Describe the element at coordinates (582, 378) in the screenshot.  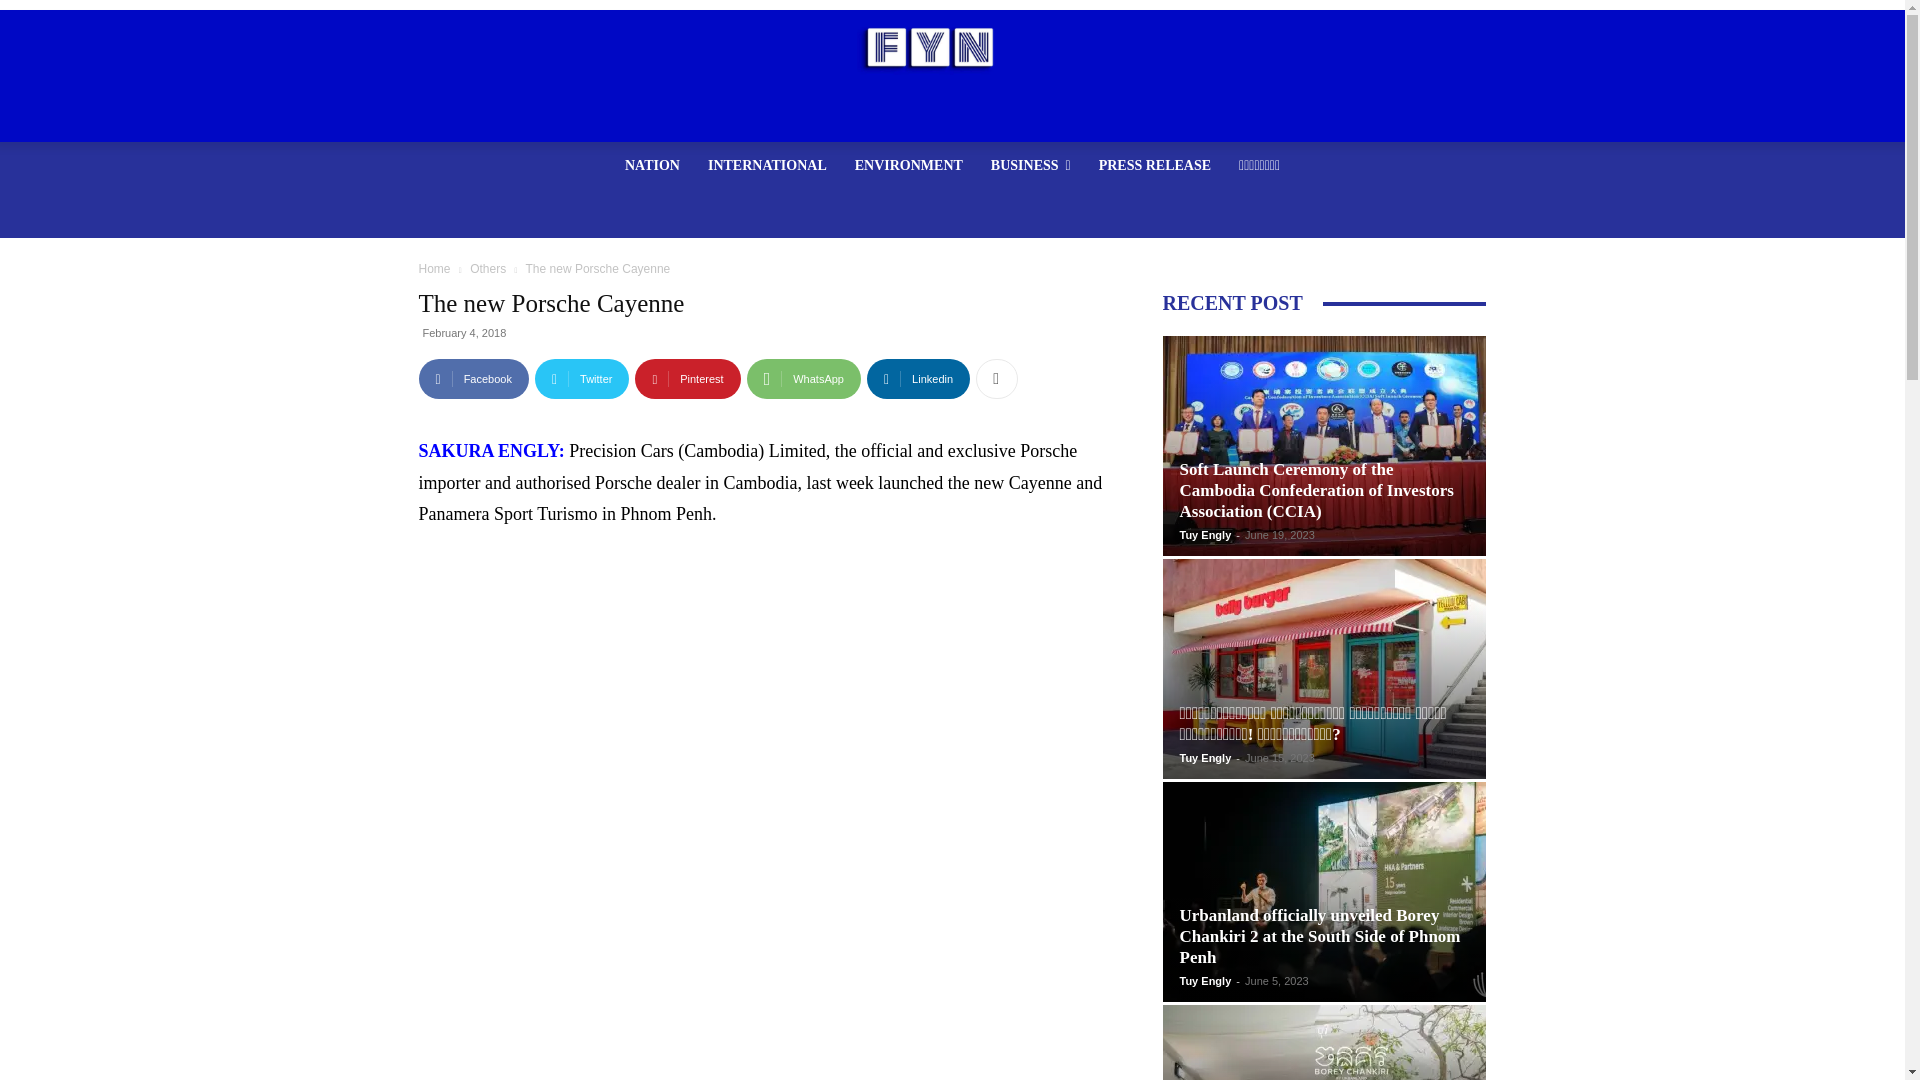
I see `Twitter` at that location.